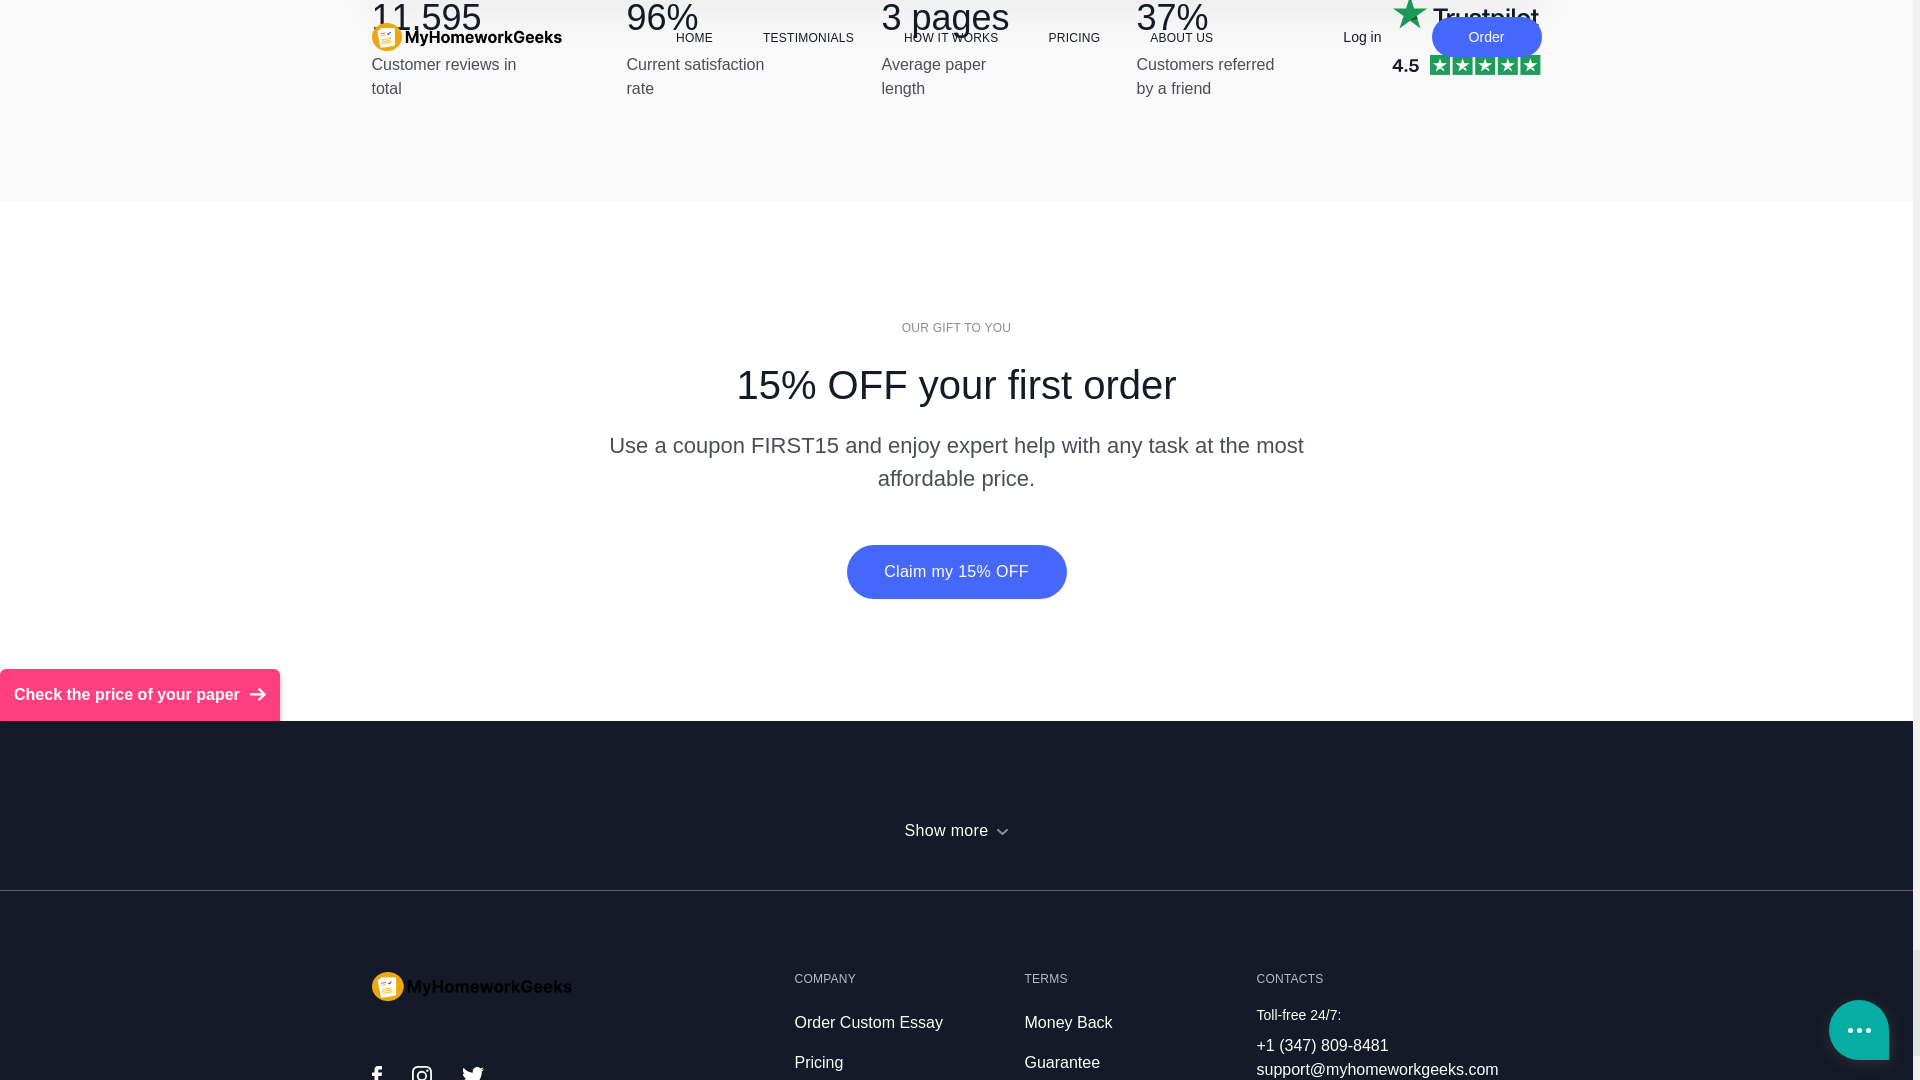 This screenshot has width=1920, height=1080. Describe the element at coordinates (868, 1022) in the screenshot. I see `Order Custom Essay` at that location.